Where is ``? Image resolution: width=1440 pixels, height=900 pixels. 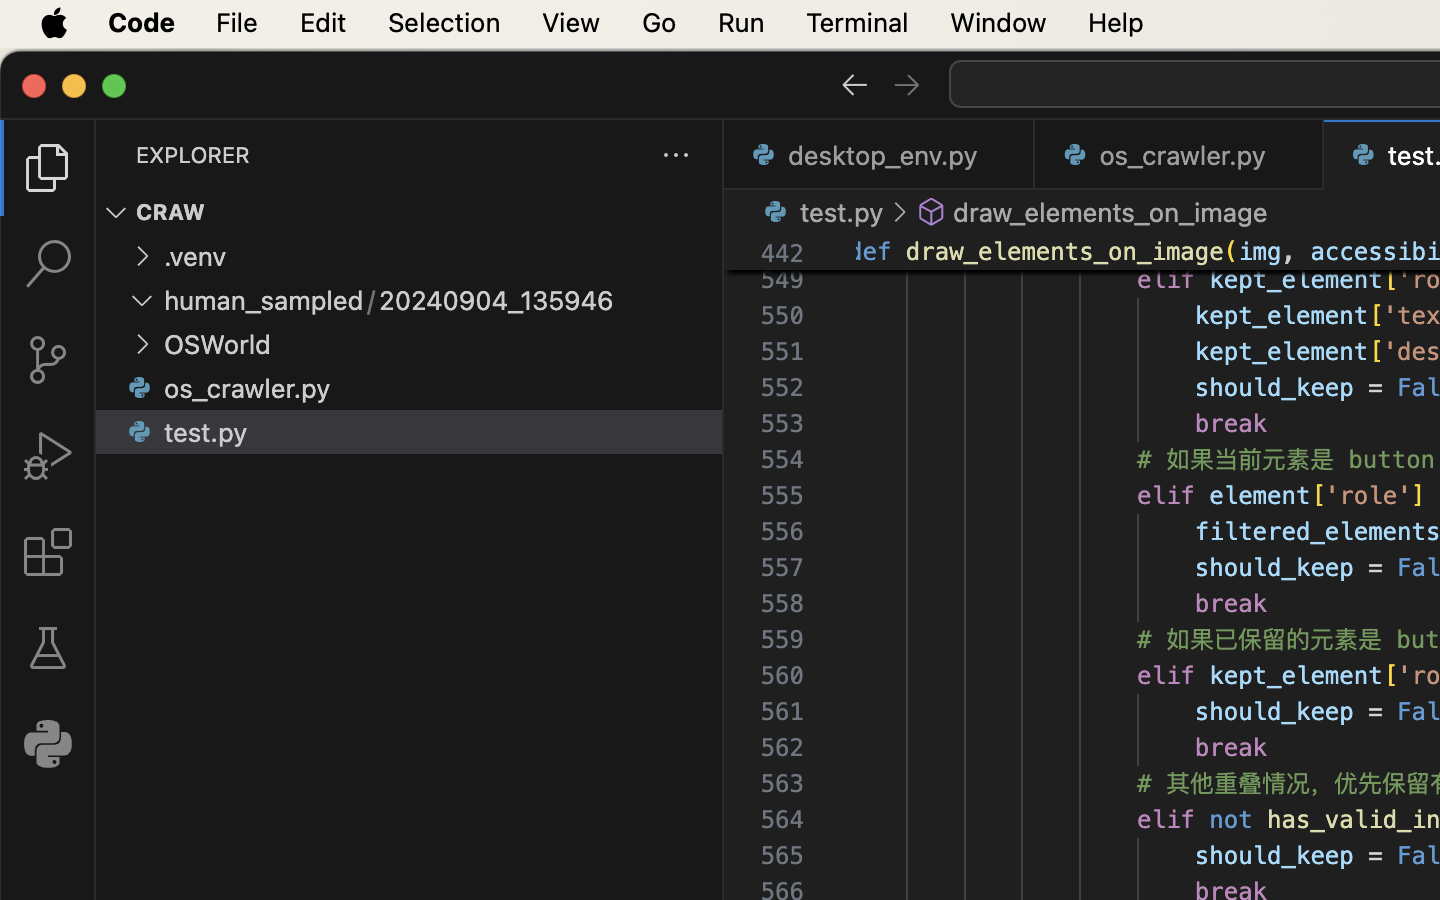  is located at coordinates (932, 212).